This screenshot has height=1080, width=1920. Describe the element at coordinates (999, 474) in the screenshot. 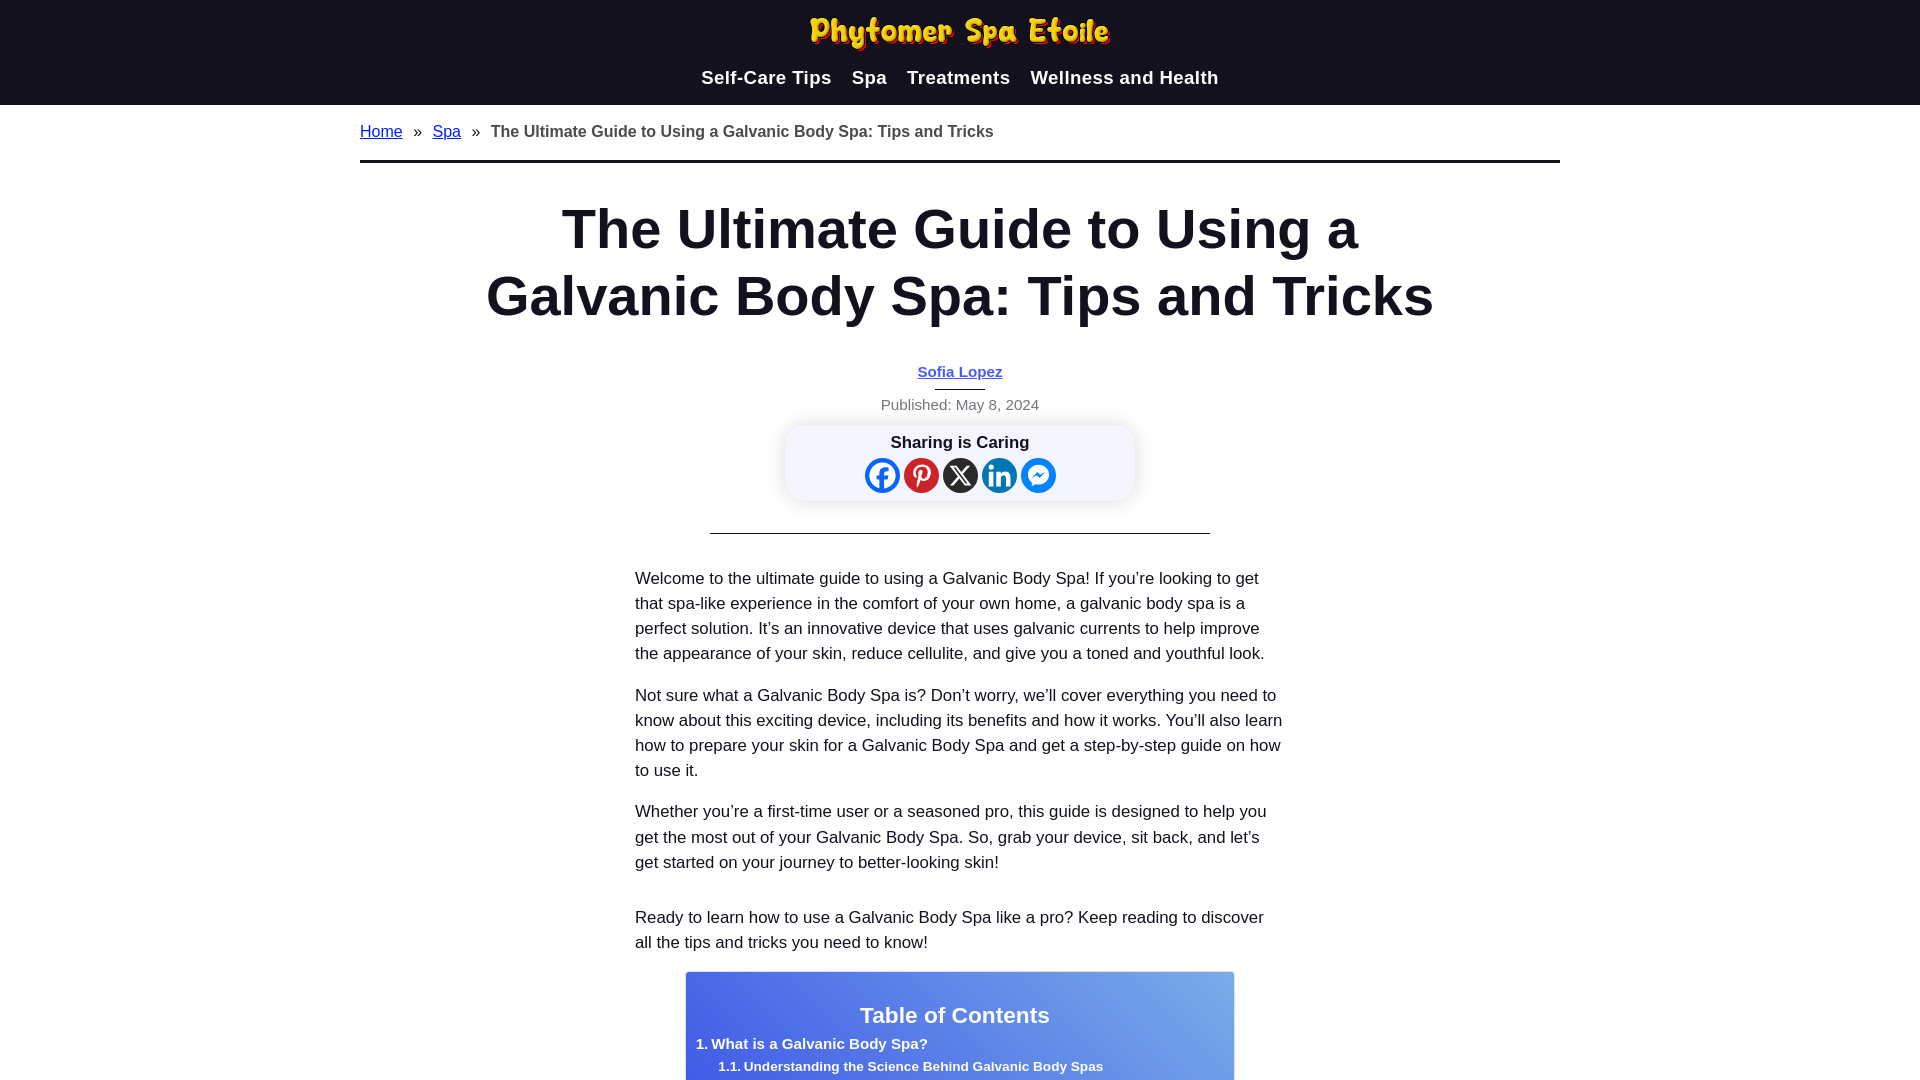

I see `Linkedin` at that location.